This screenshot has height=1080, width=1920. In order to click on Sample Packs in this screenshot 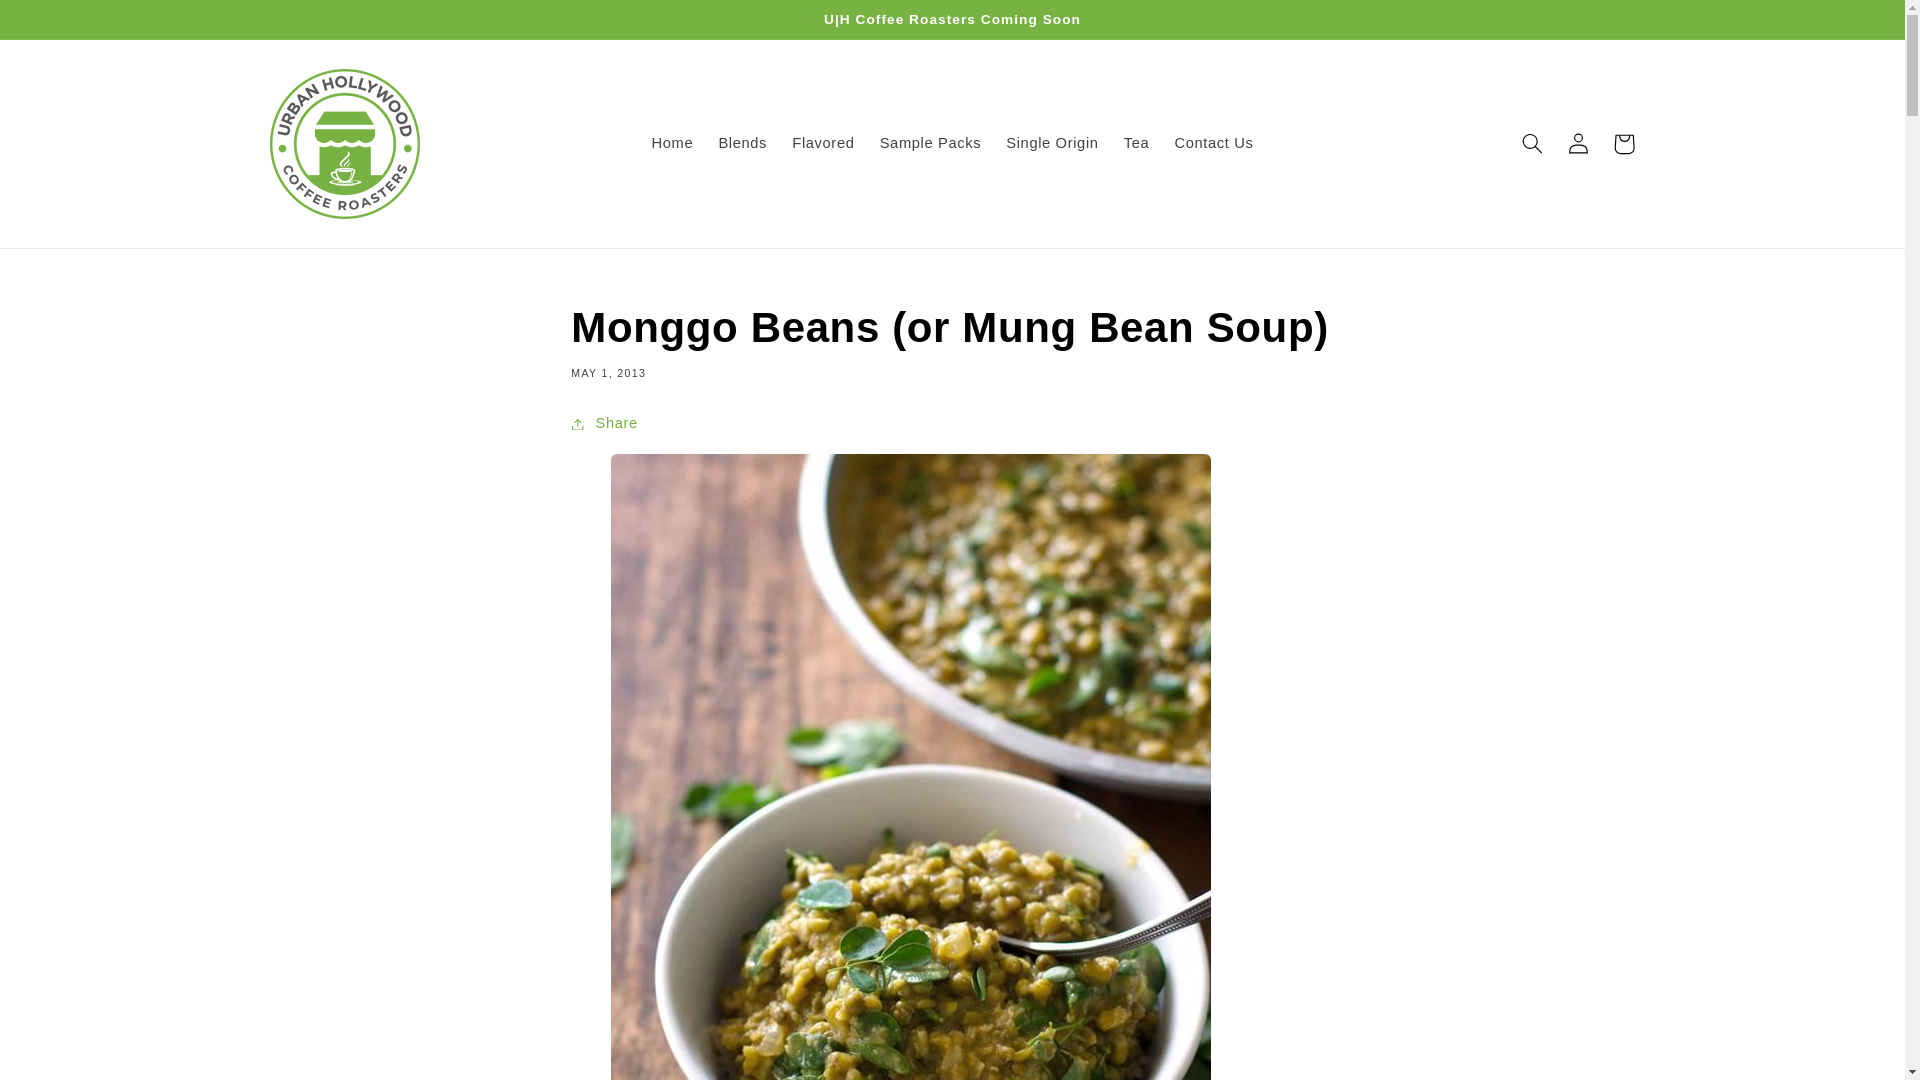, I will do `click(930, 144)`.